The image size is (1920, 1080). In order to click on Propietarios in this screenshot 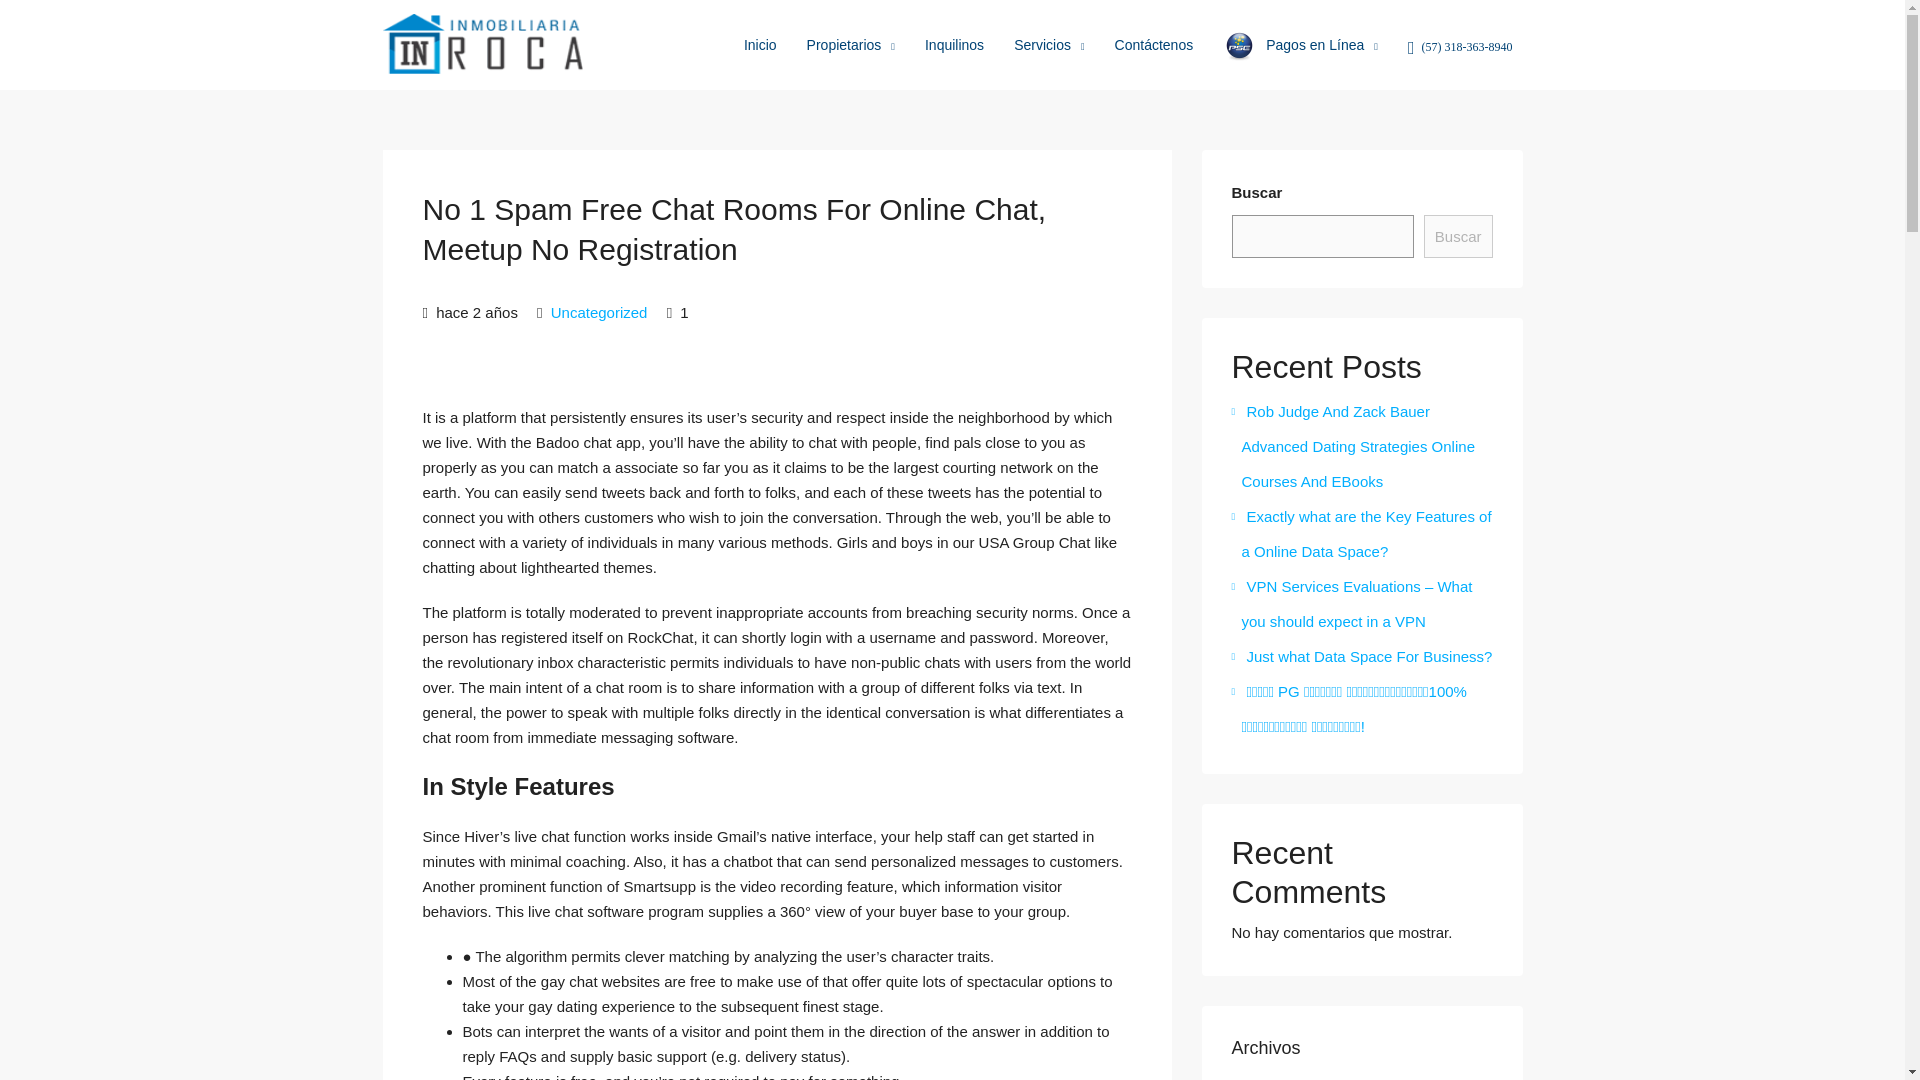, I will do `click(850, 46)`.